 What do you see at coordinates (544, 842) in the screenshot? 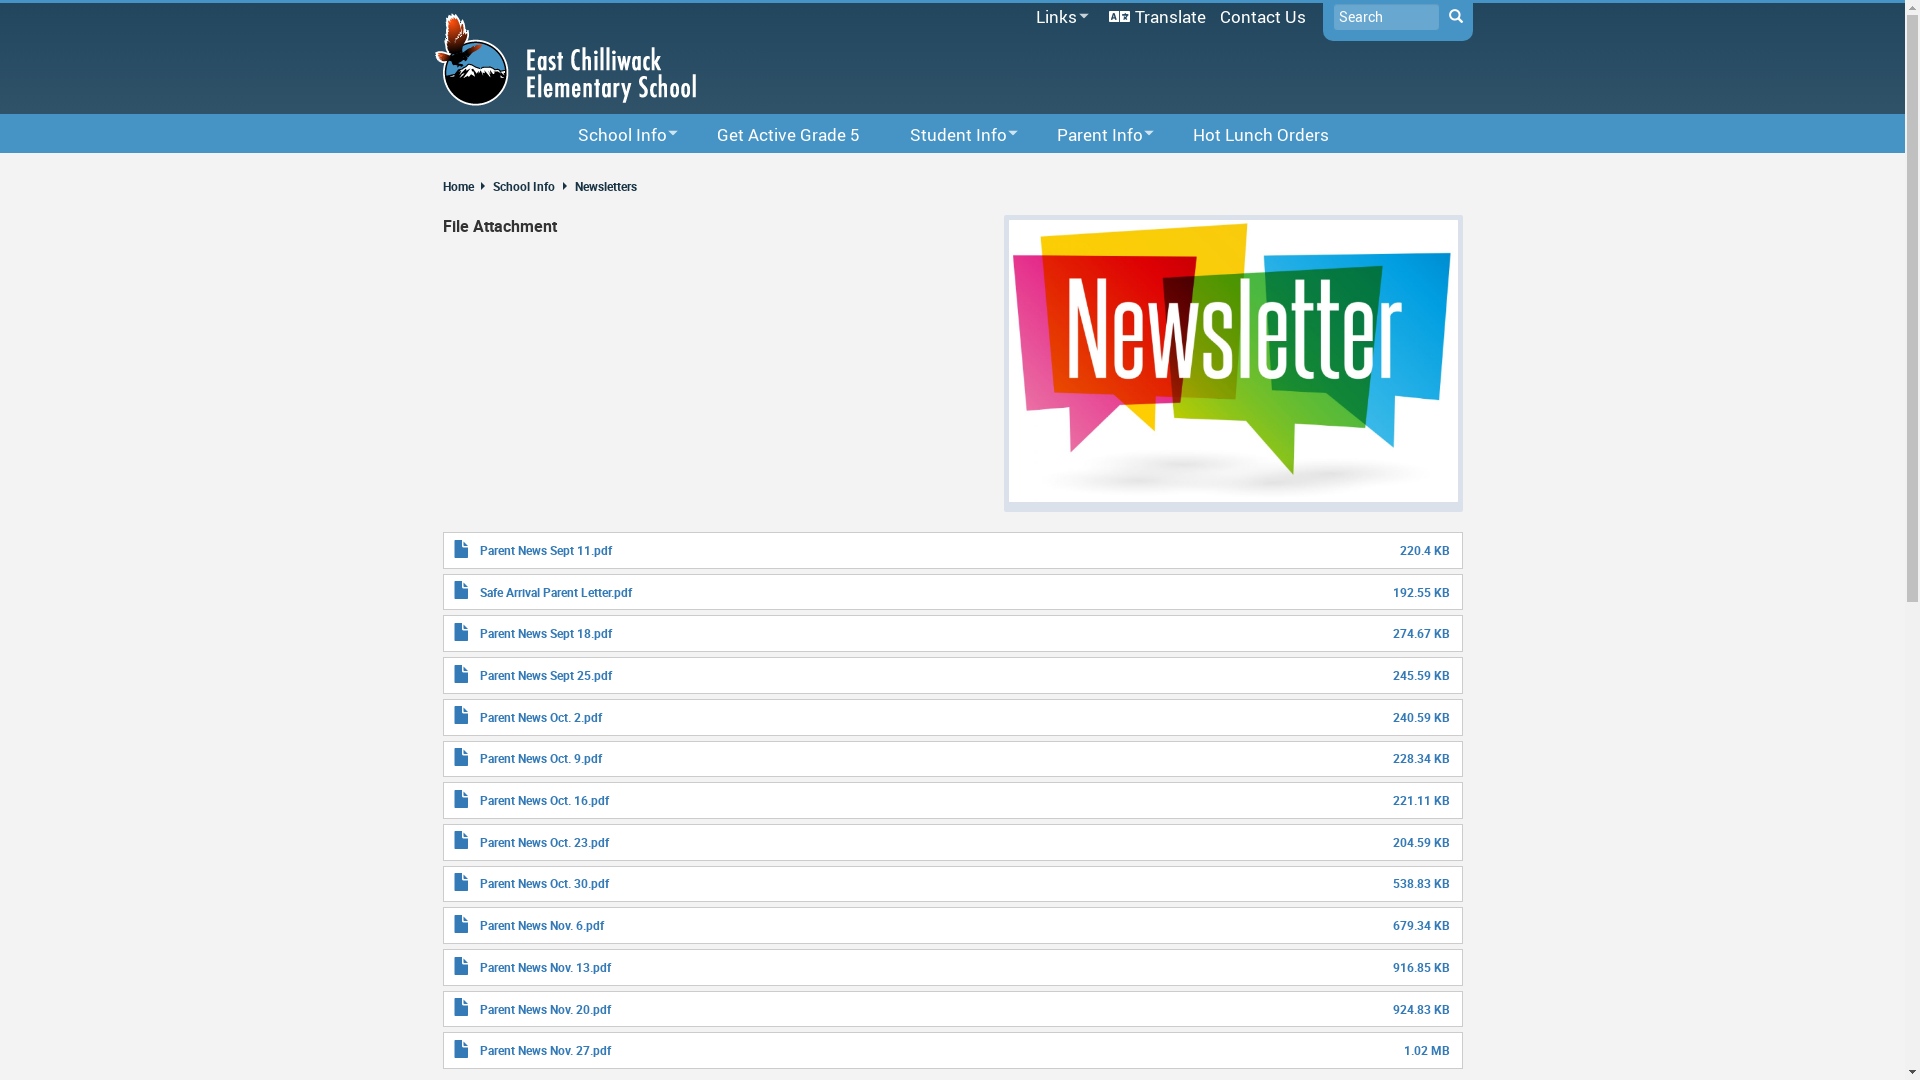
I see `Parent News Oct. 23.pdf` at bounding box center [544, 842].